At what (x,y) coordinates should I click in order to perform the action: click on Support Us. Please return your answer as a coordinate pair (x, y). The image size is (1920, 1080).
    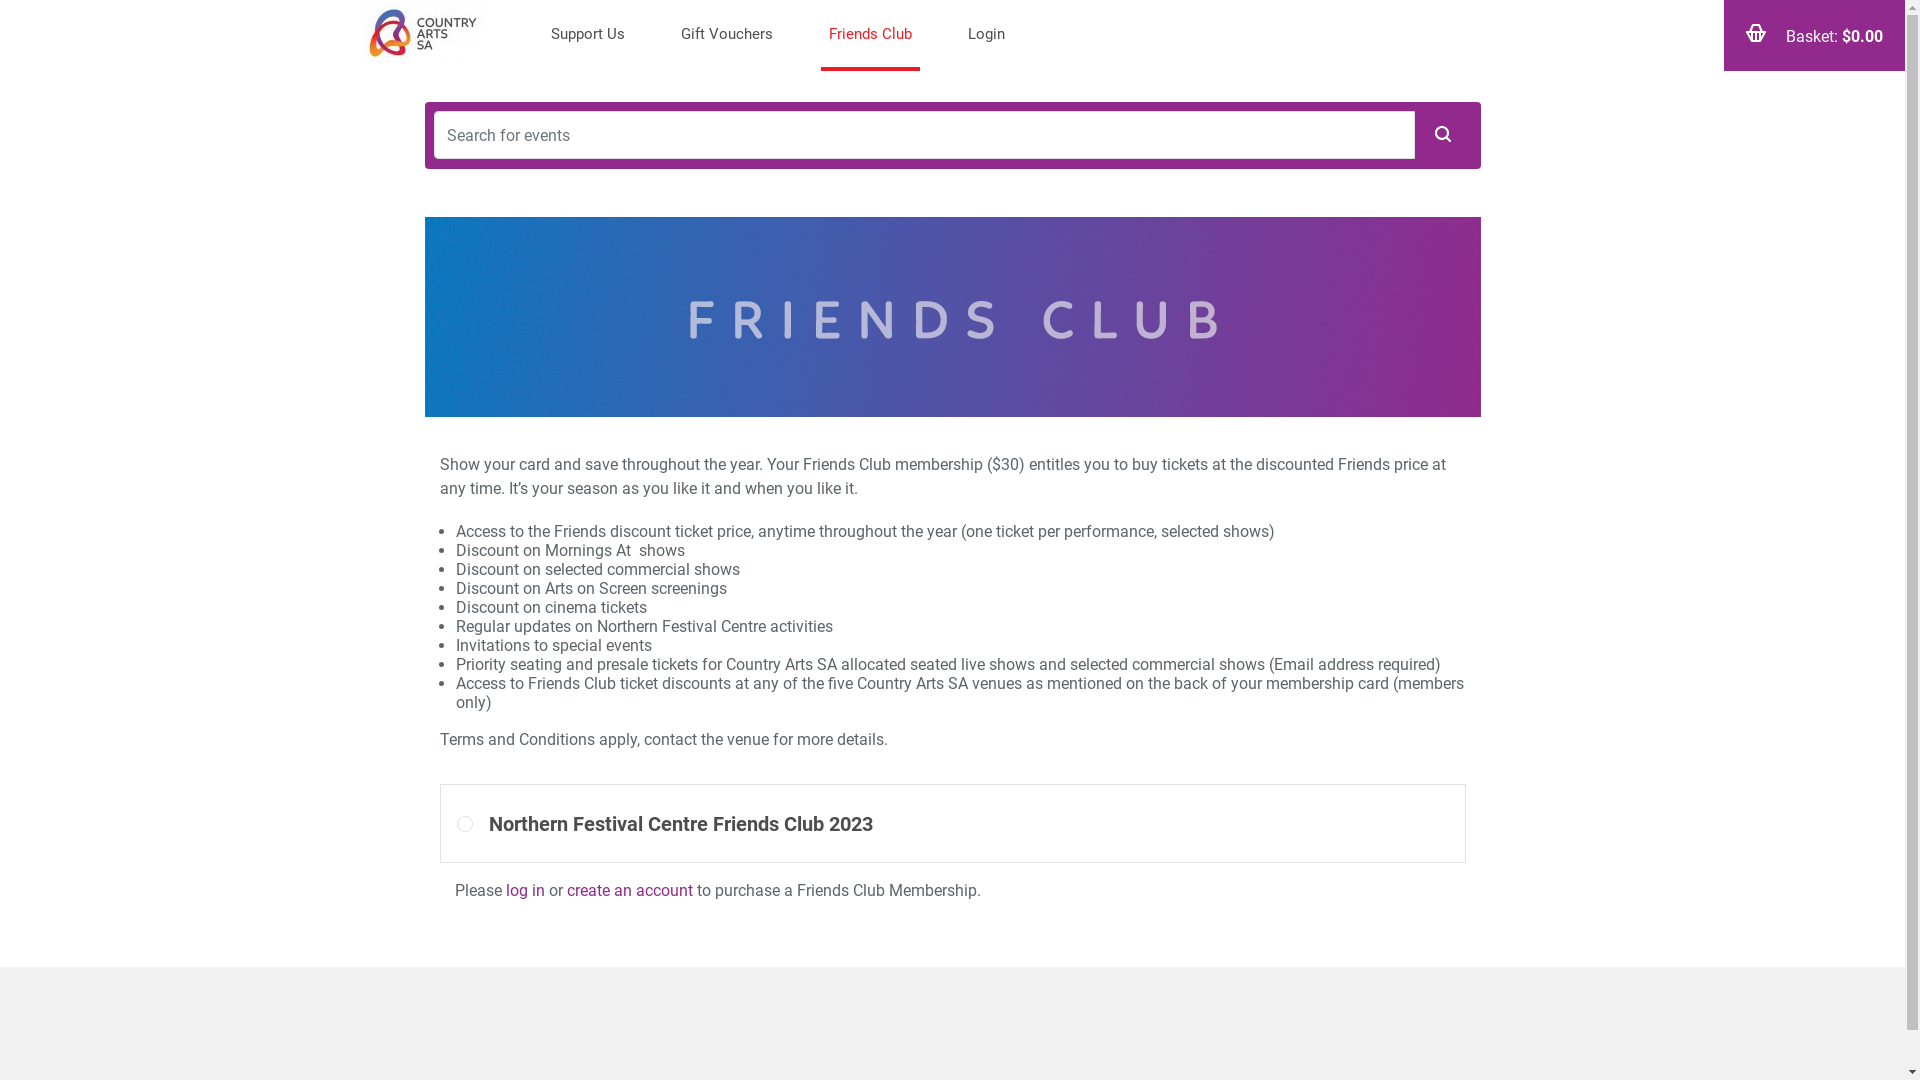
    Looking at the image, I should click on (587, 36).